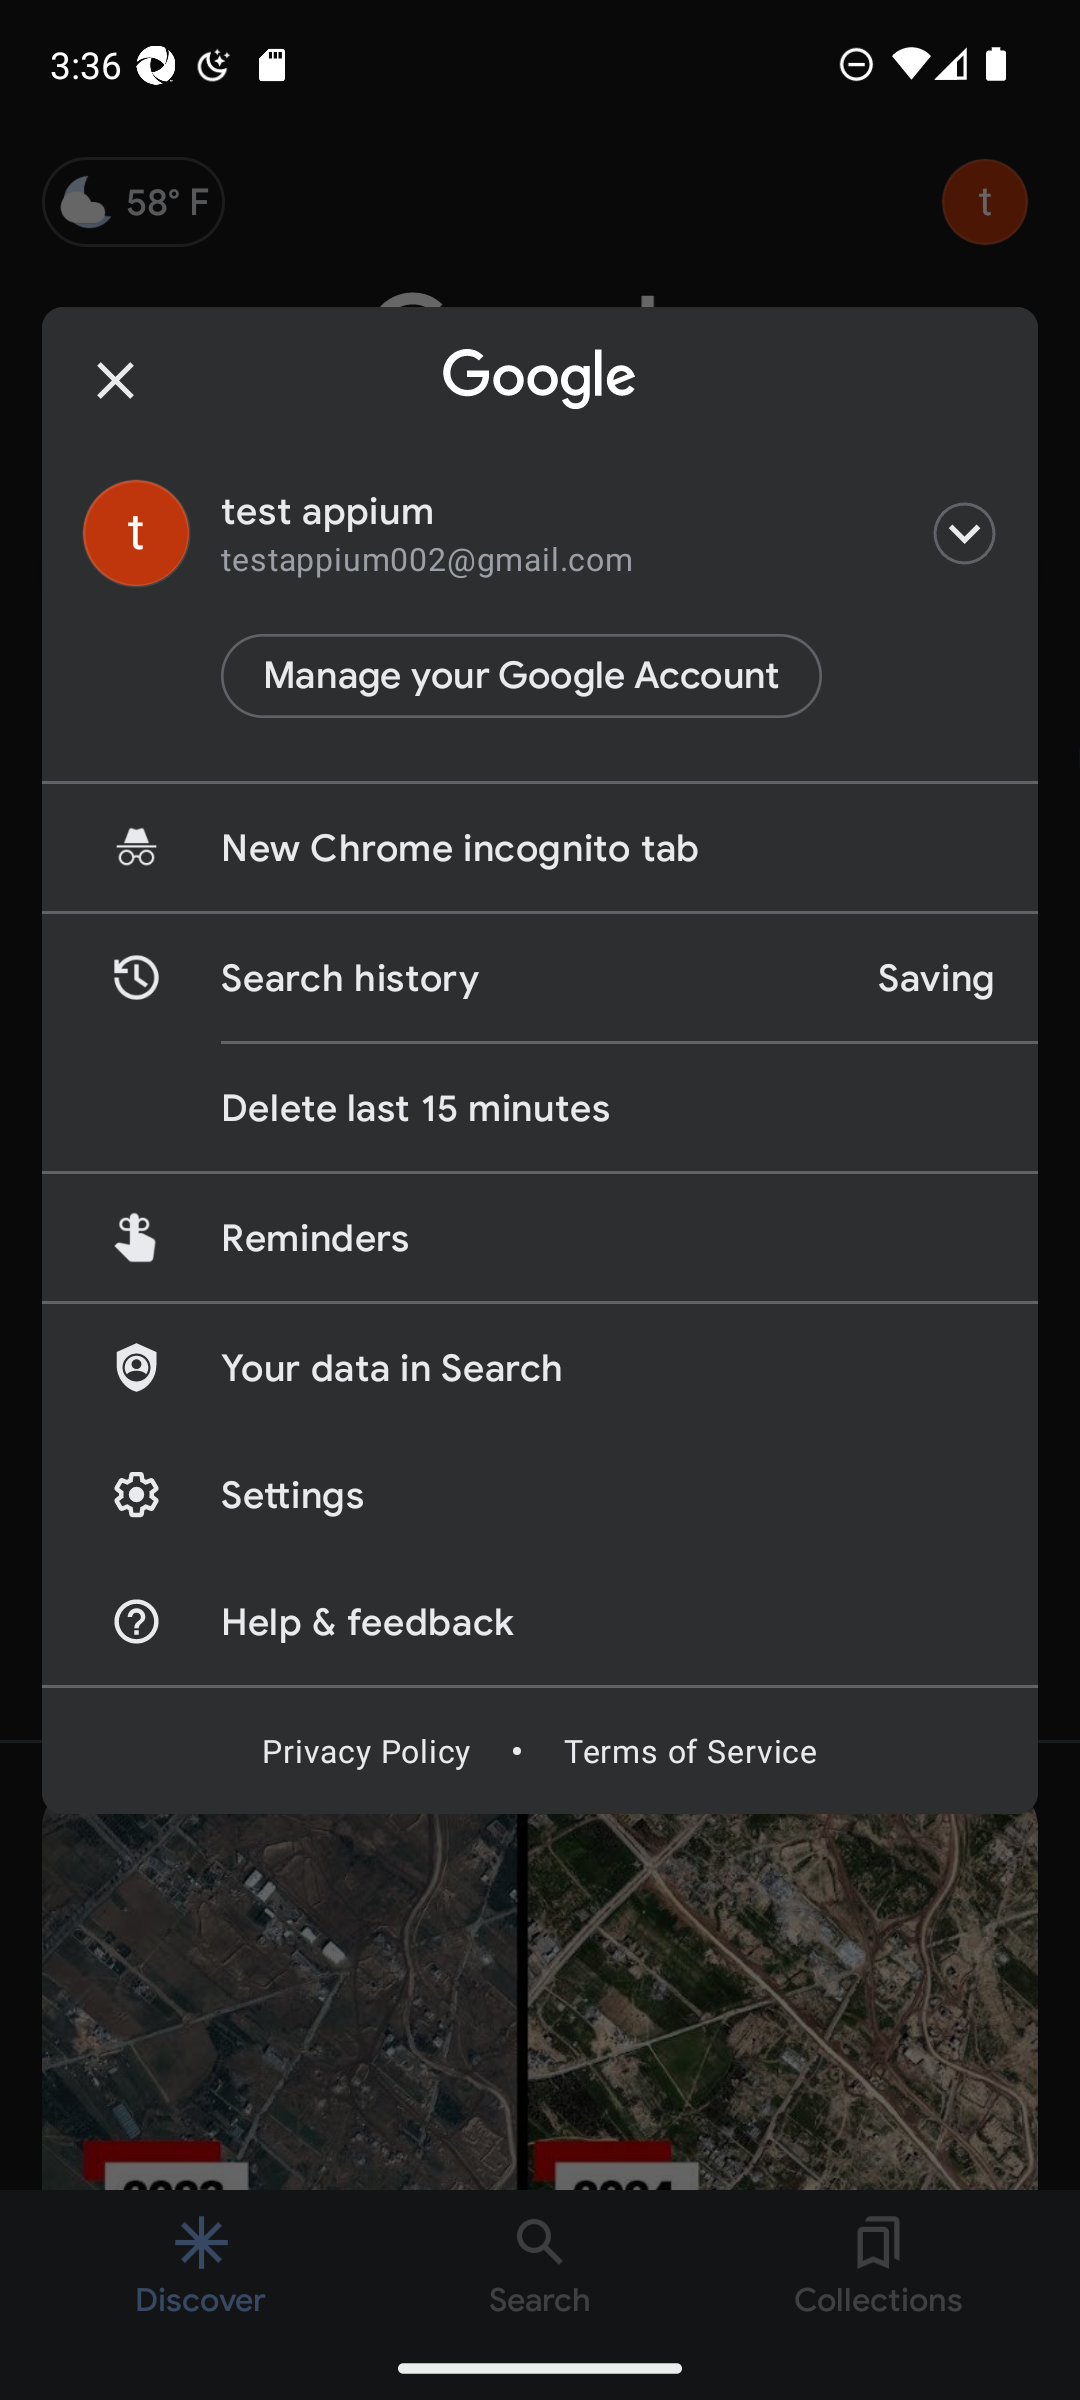 The image size is (1080, 2400). What do you see at coordinates (540, 1620) in the screenshot?
I see `Help & feedback` at bounding box center [540, 1620].